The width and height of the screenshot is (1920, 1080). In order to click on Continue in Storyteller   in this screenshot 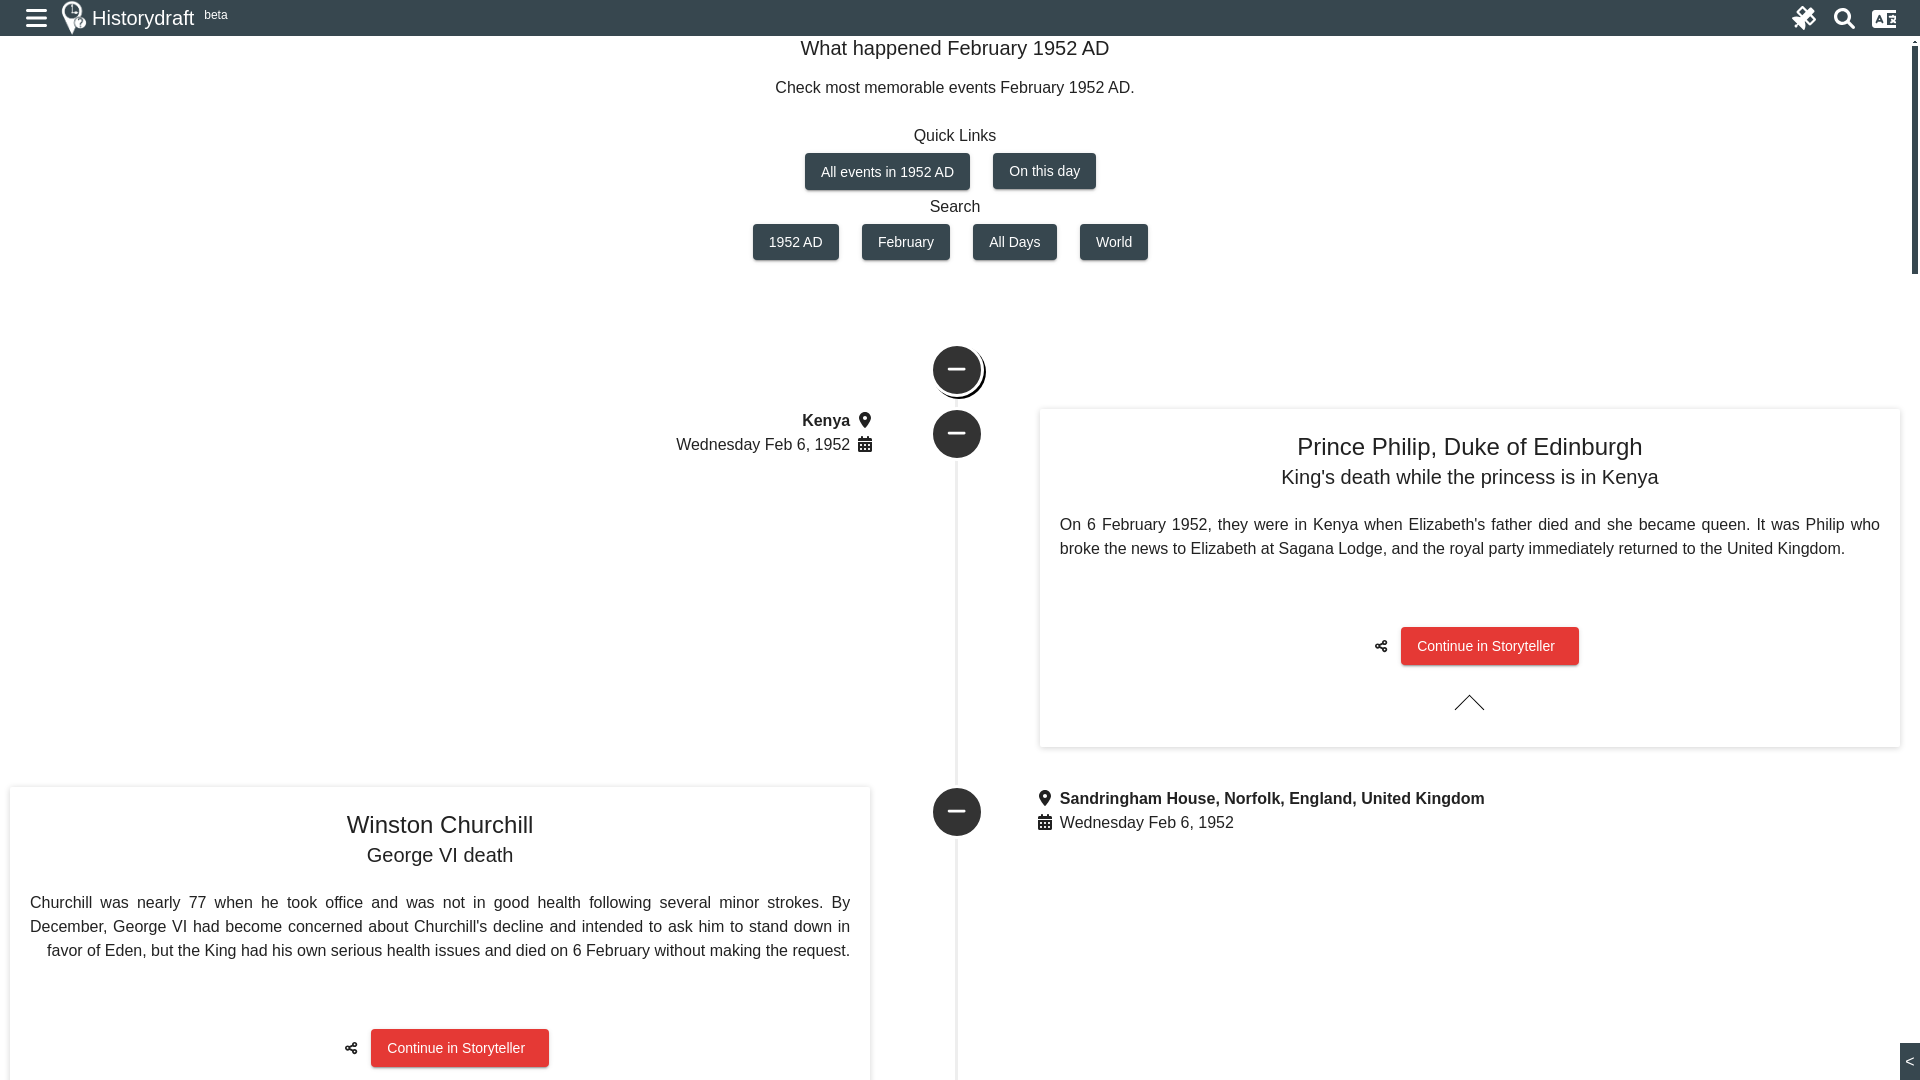, I will do `click(460, 1047)`.